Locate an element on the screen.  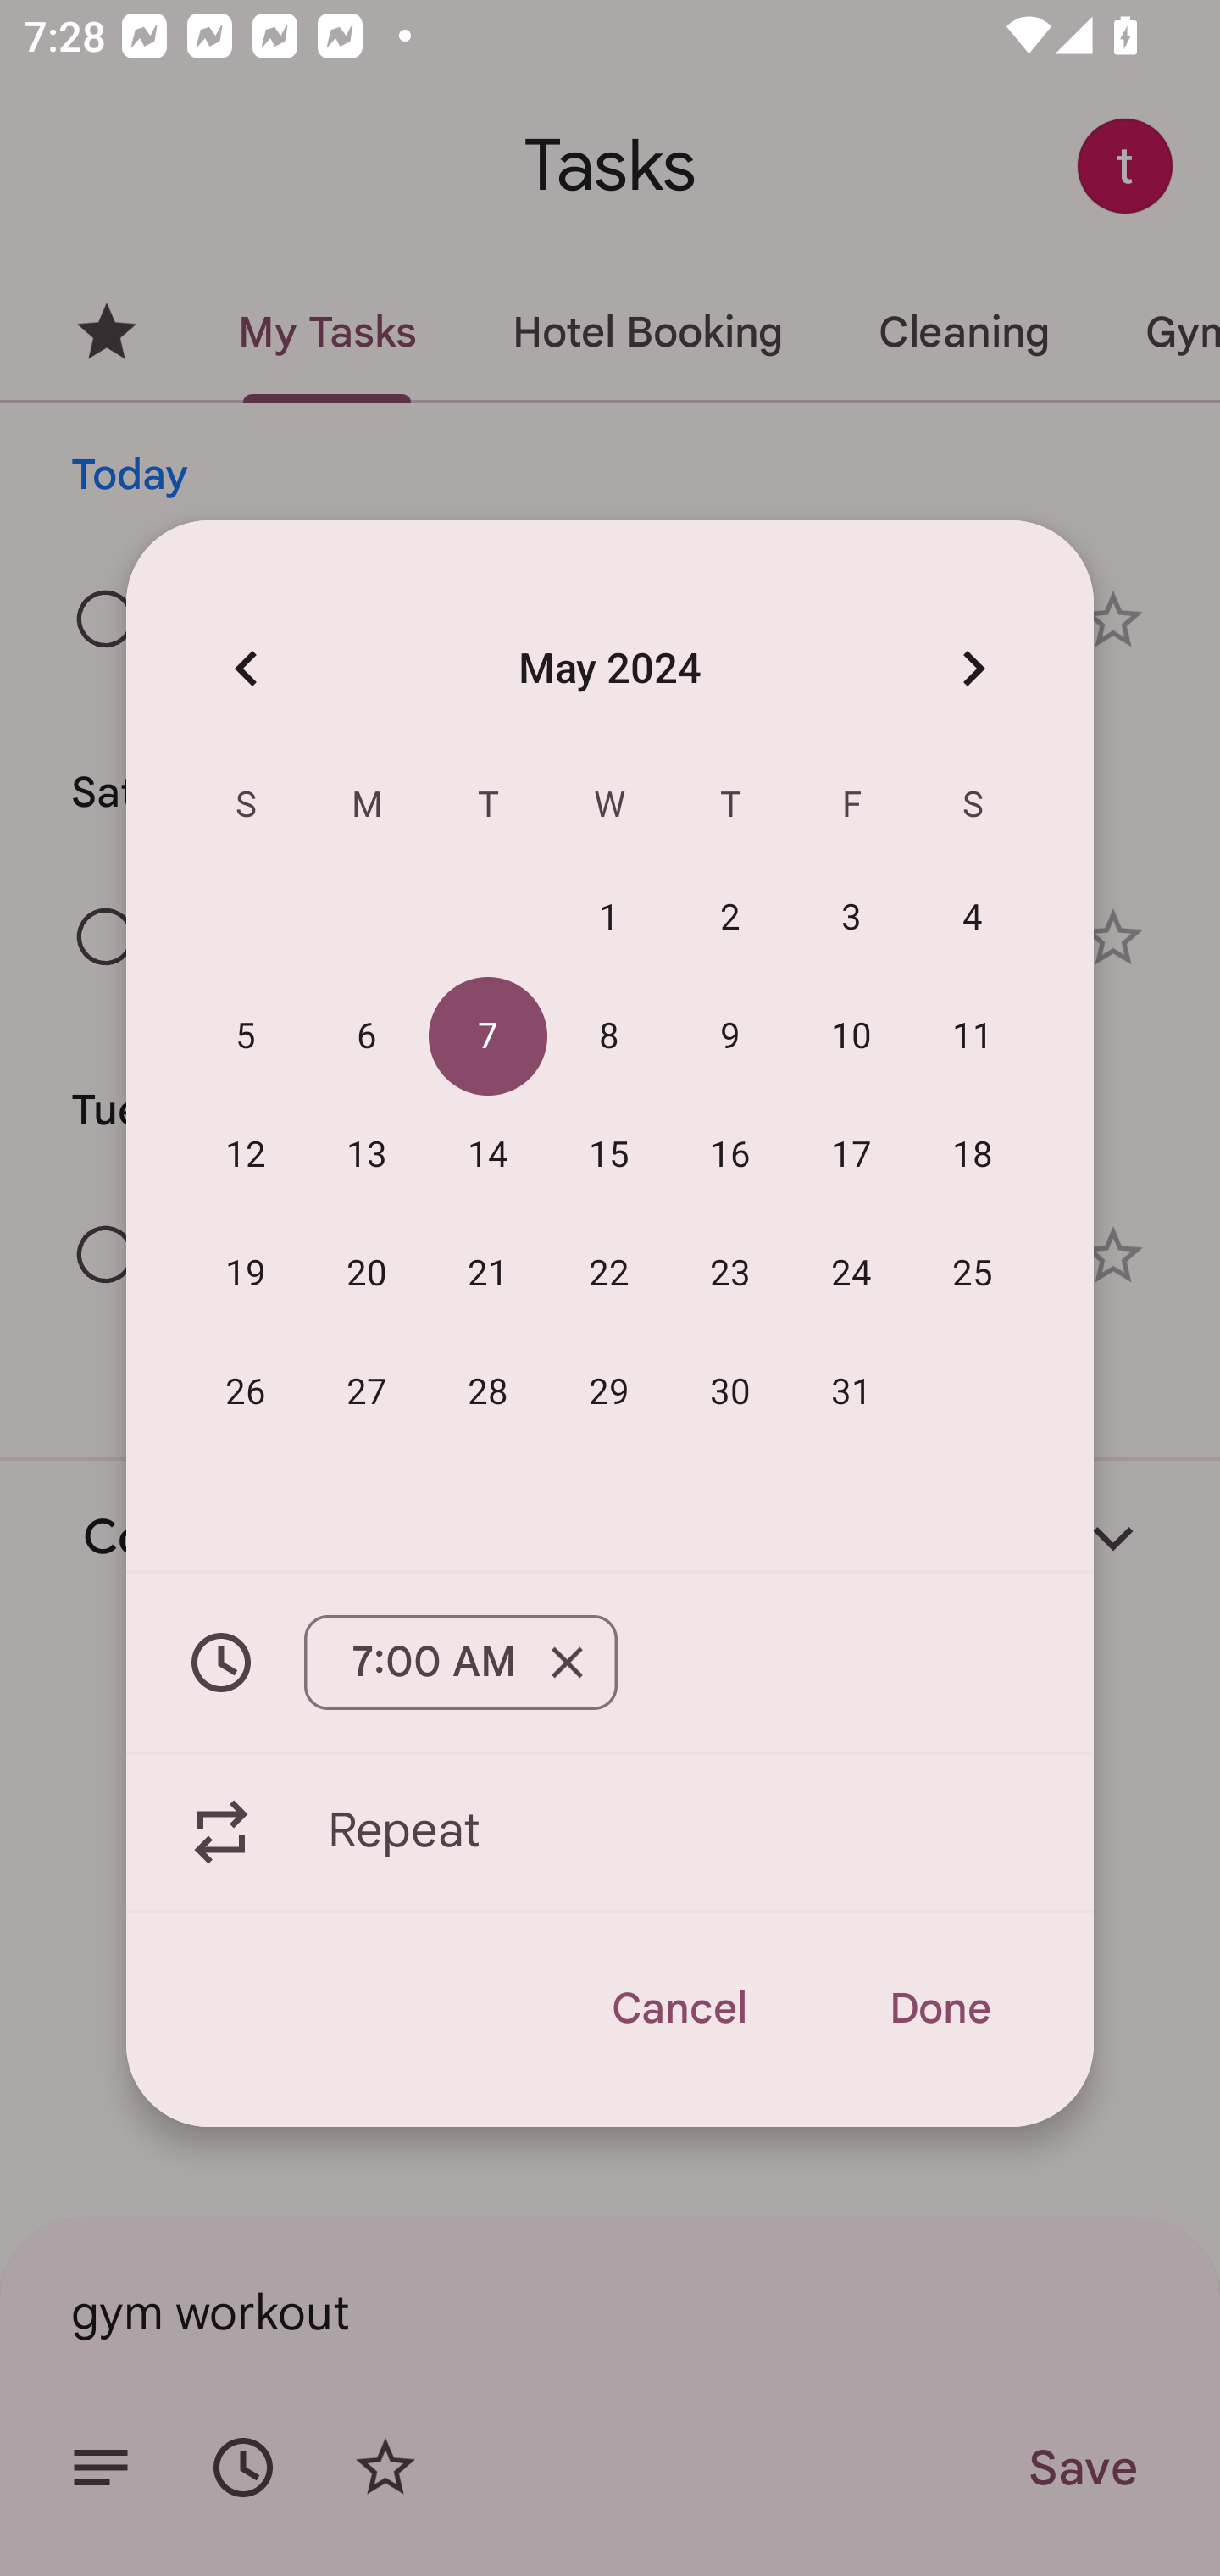
24 24 May 2024 is located at coordinates (852, 1272).